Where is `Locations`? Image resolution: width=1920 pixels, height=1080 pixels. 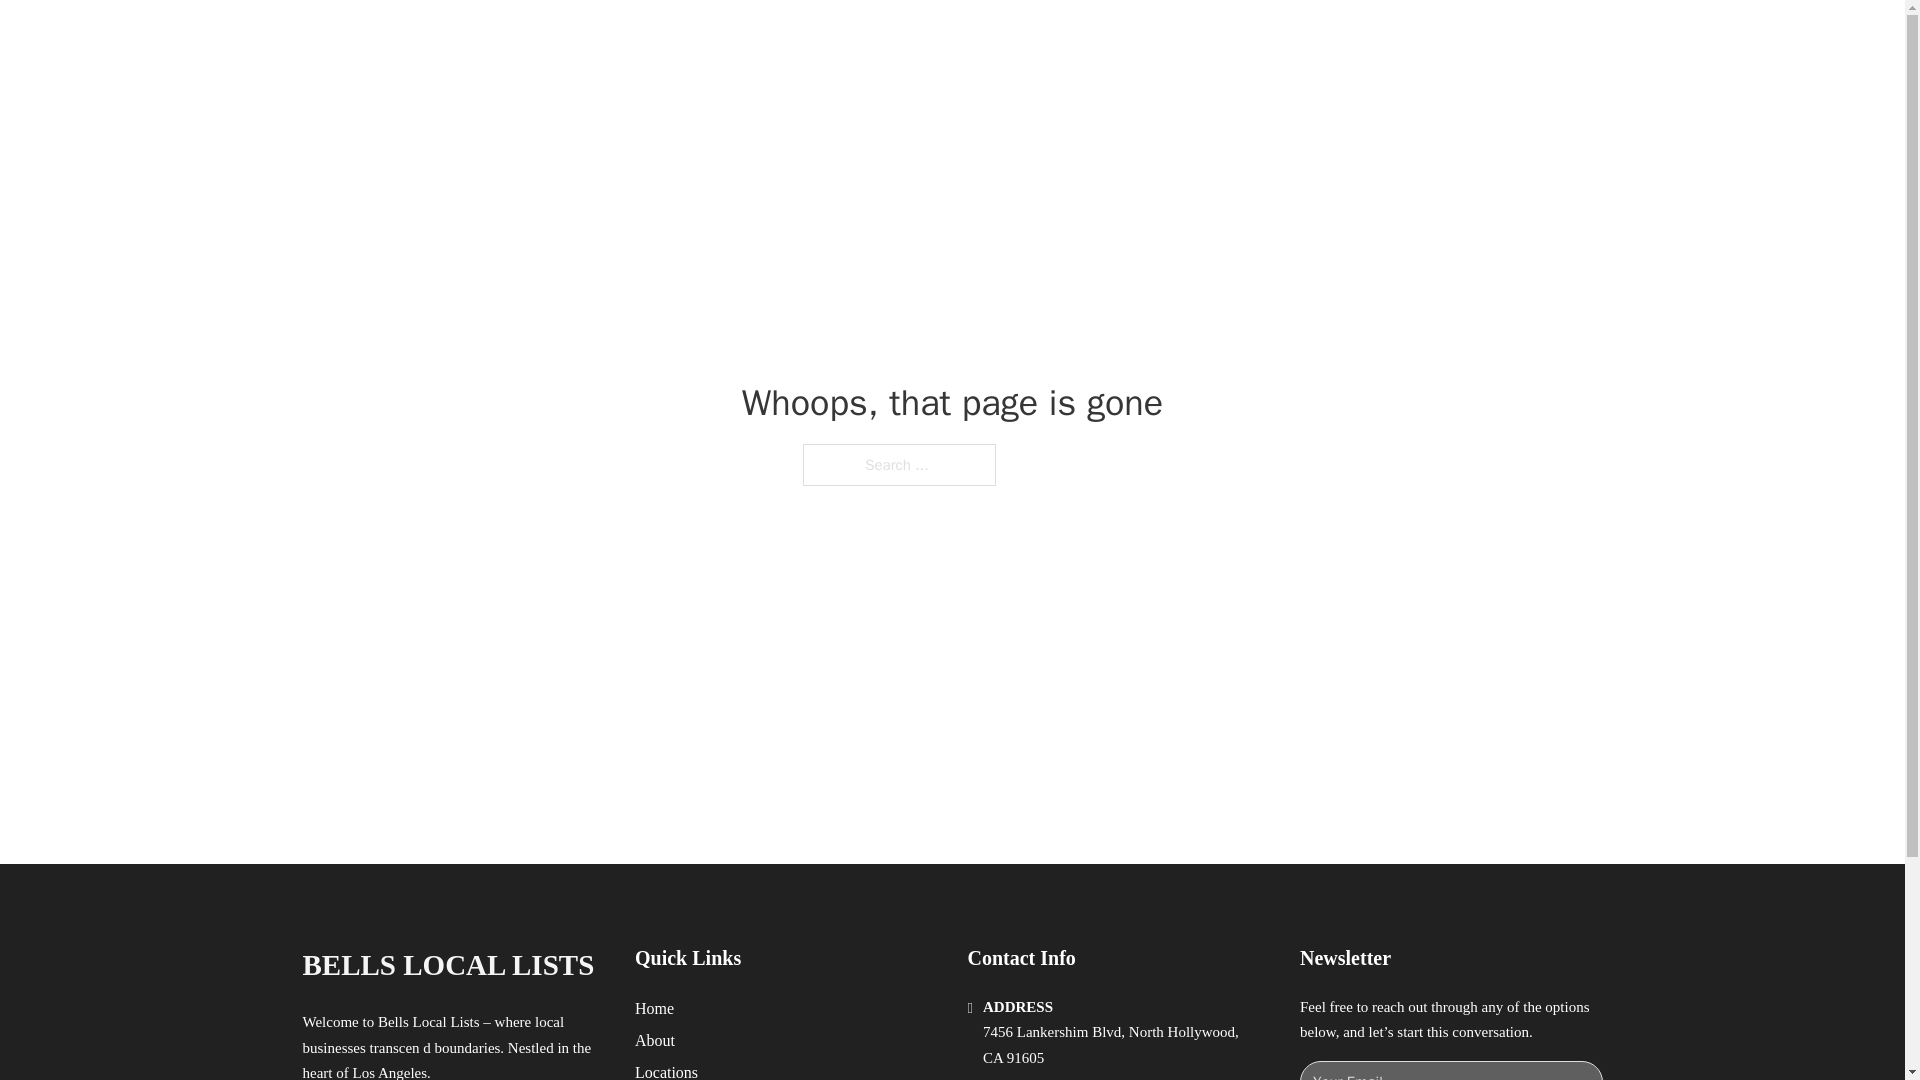
Locations is located at coordinates (666, 1070).